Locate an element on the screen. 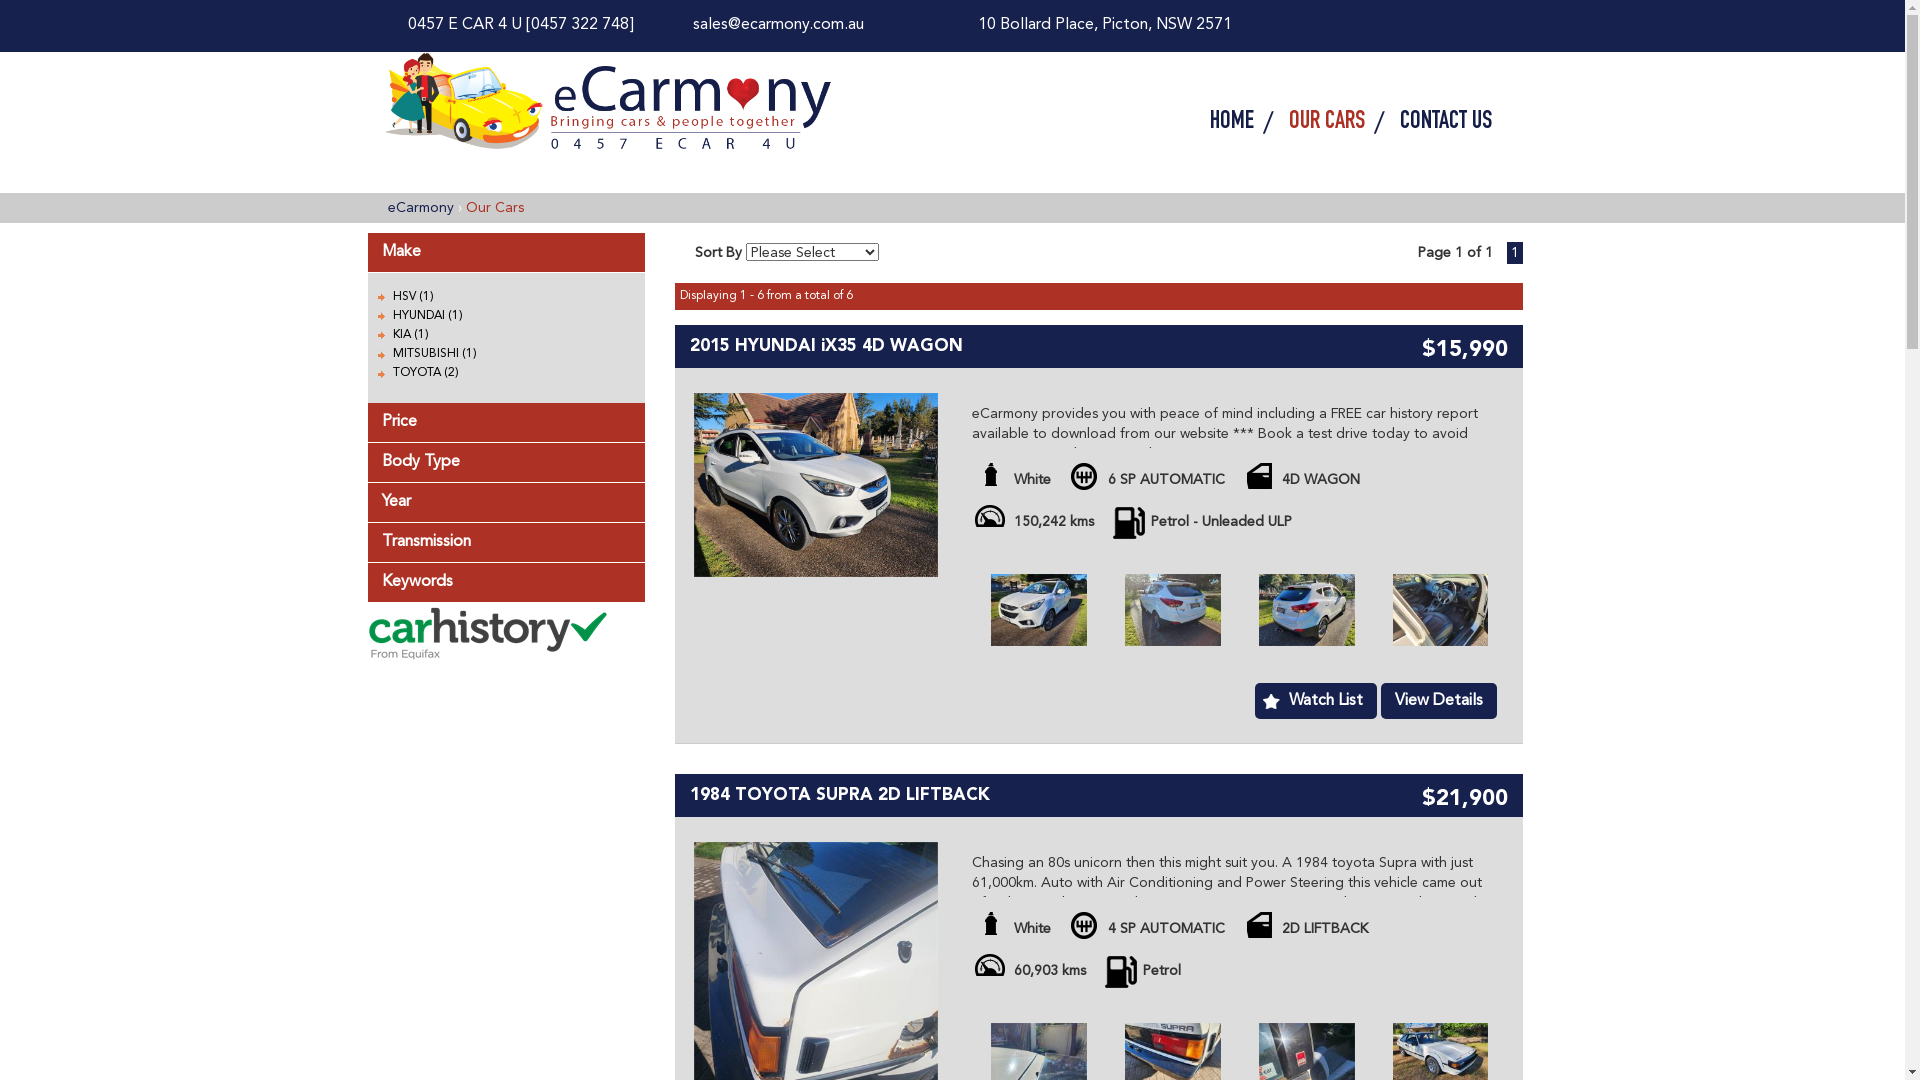 Image resolution: width=1920 pixels, height=1080 pixels. Our Cars is located at coordinates (495, 208).